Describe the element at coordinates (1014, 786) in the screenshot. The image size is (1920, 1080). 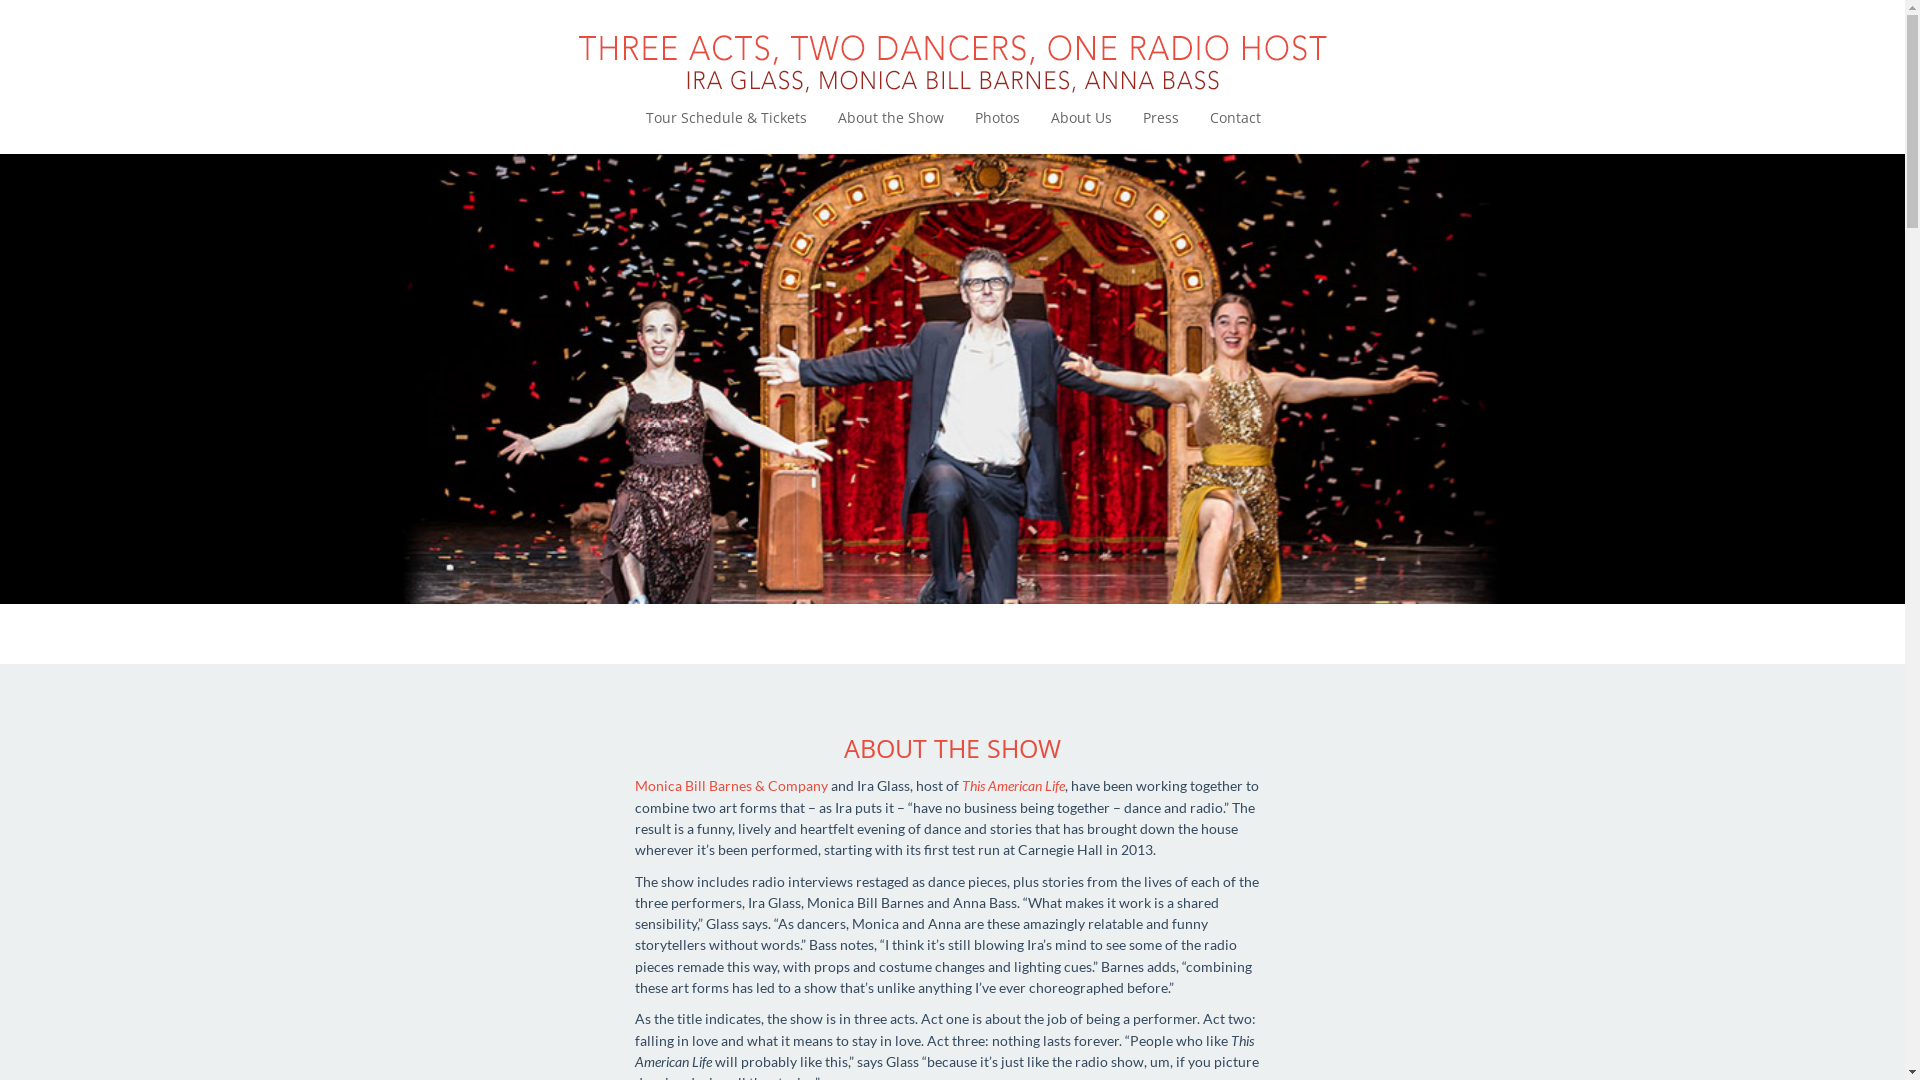
I see `This American Life` at that location.